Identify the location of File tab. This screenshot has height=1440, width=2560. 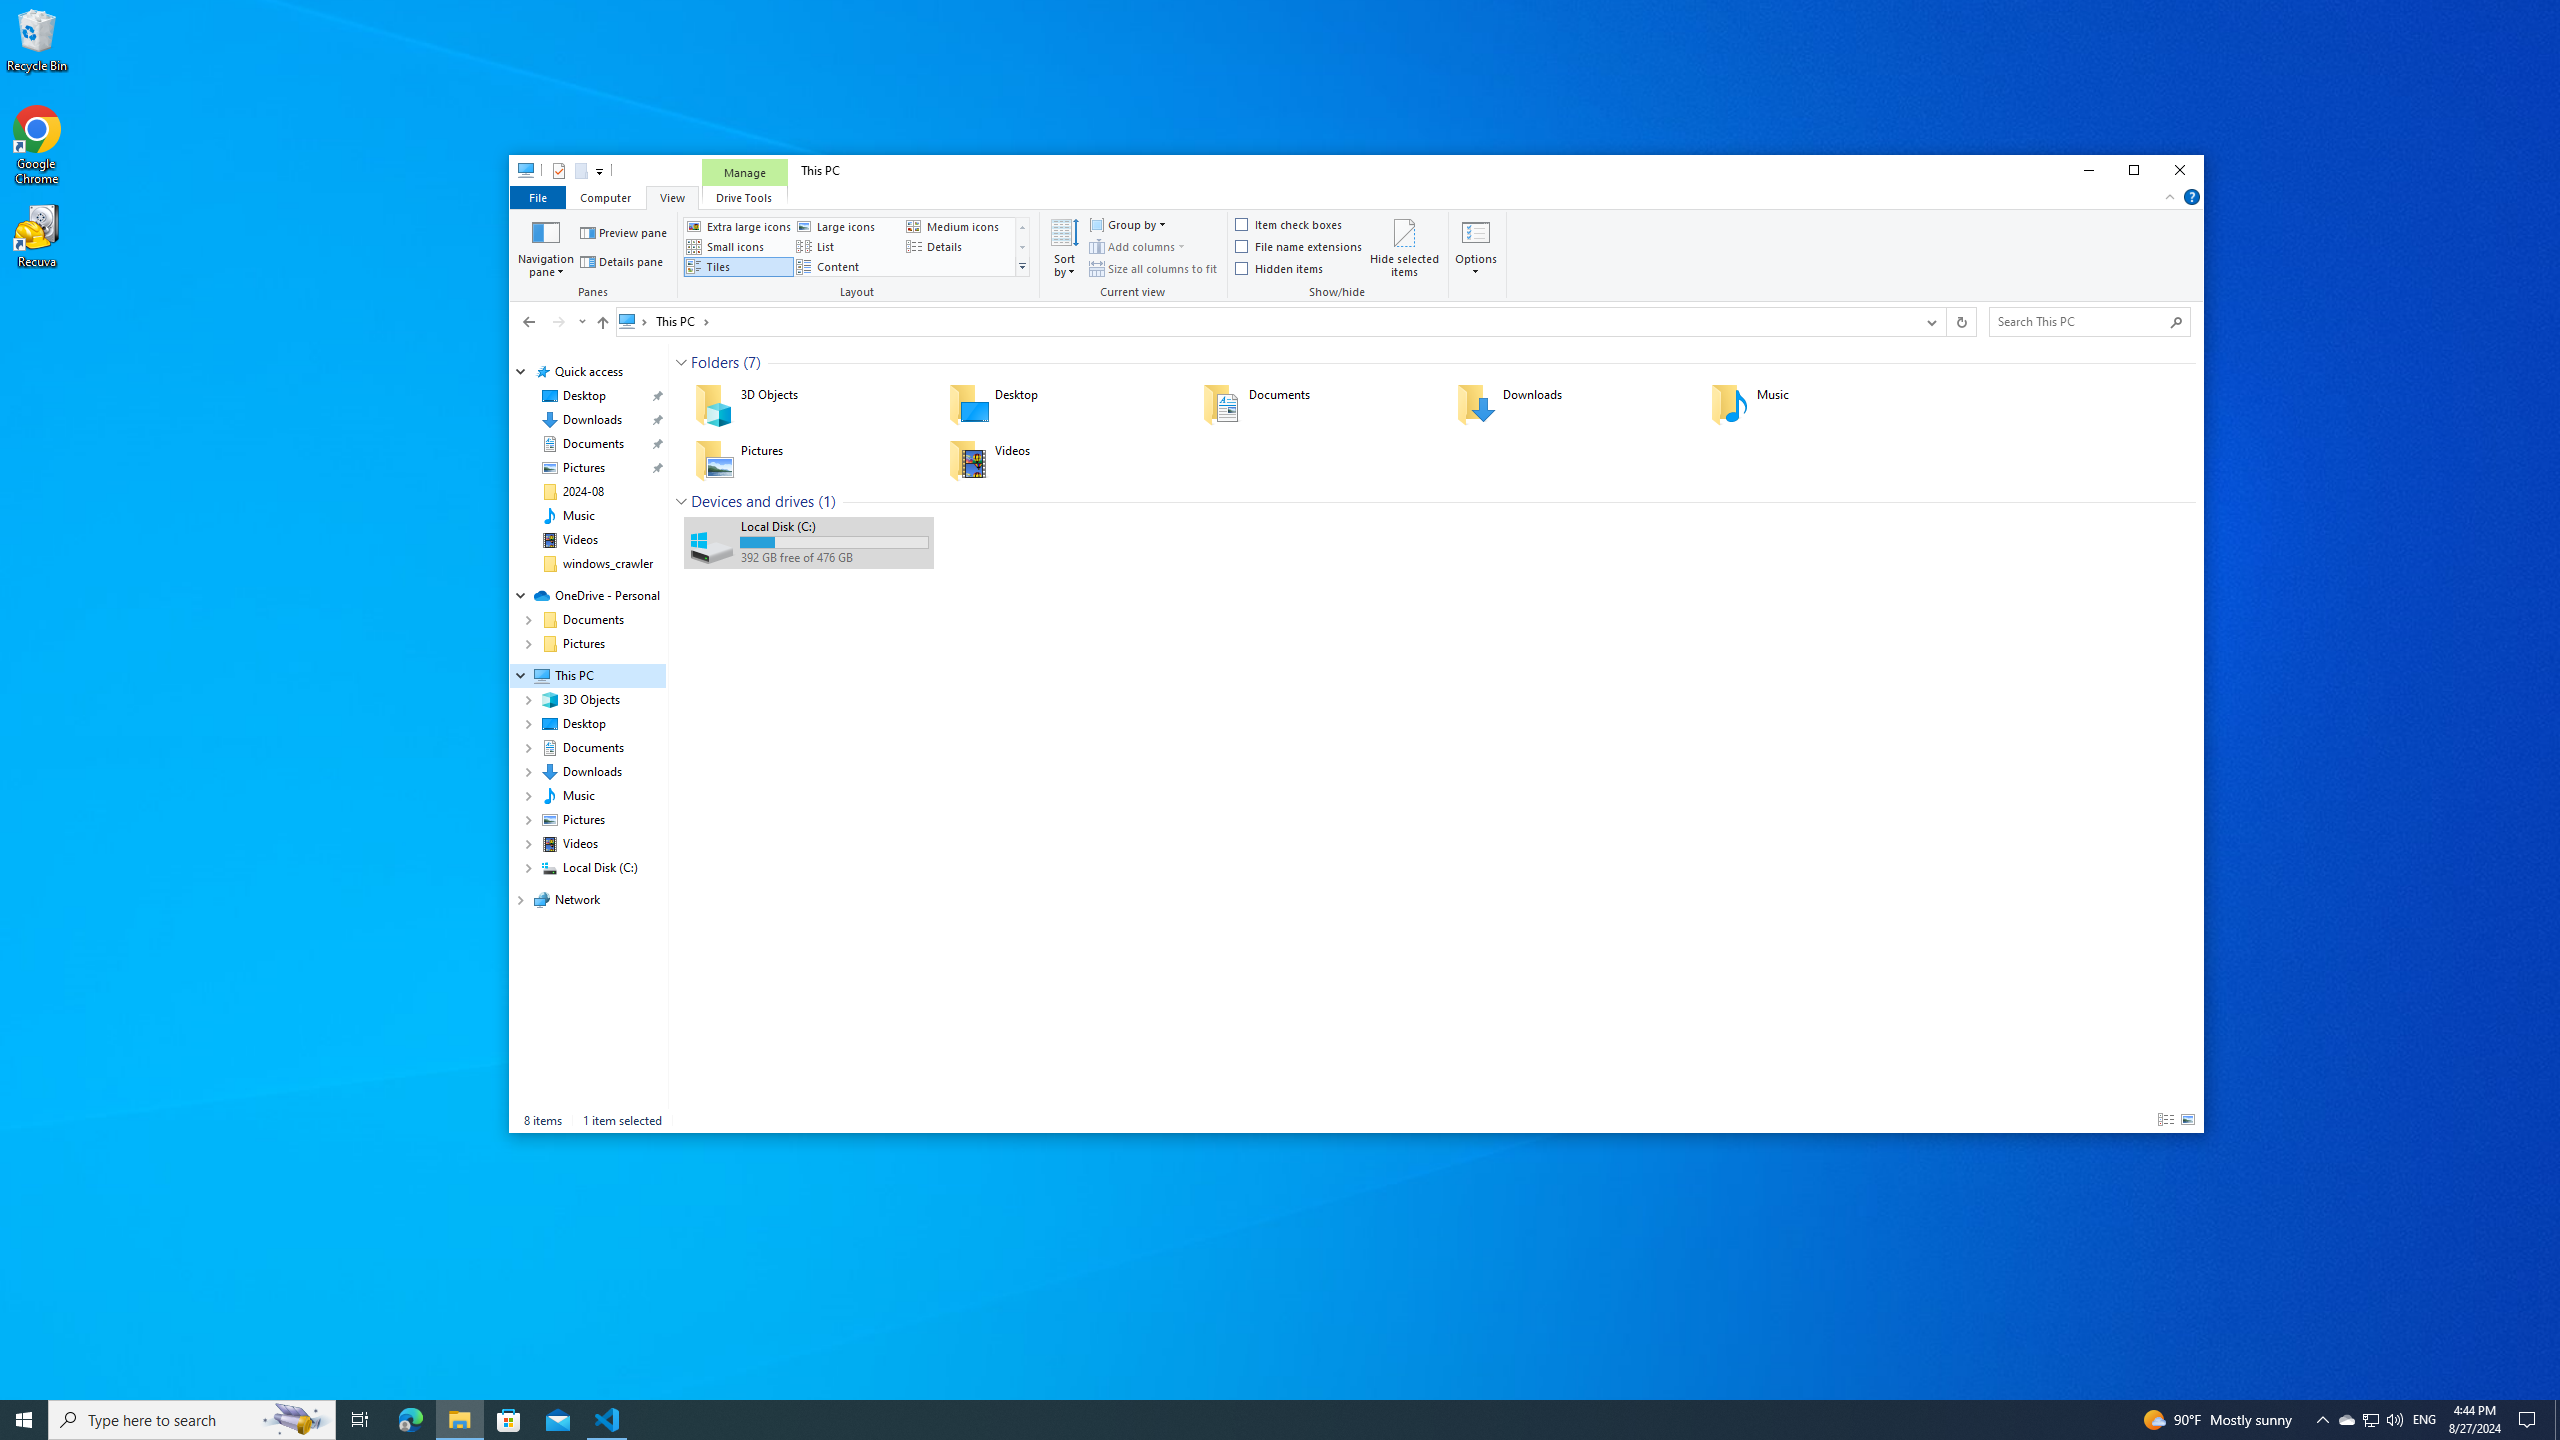
(537, 196).